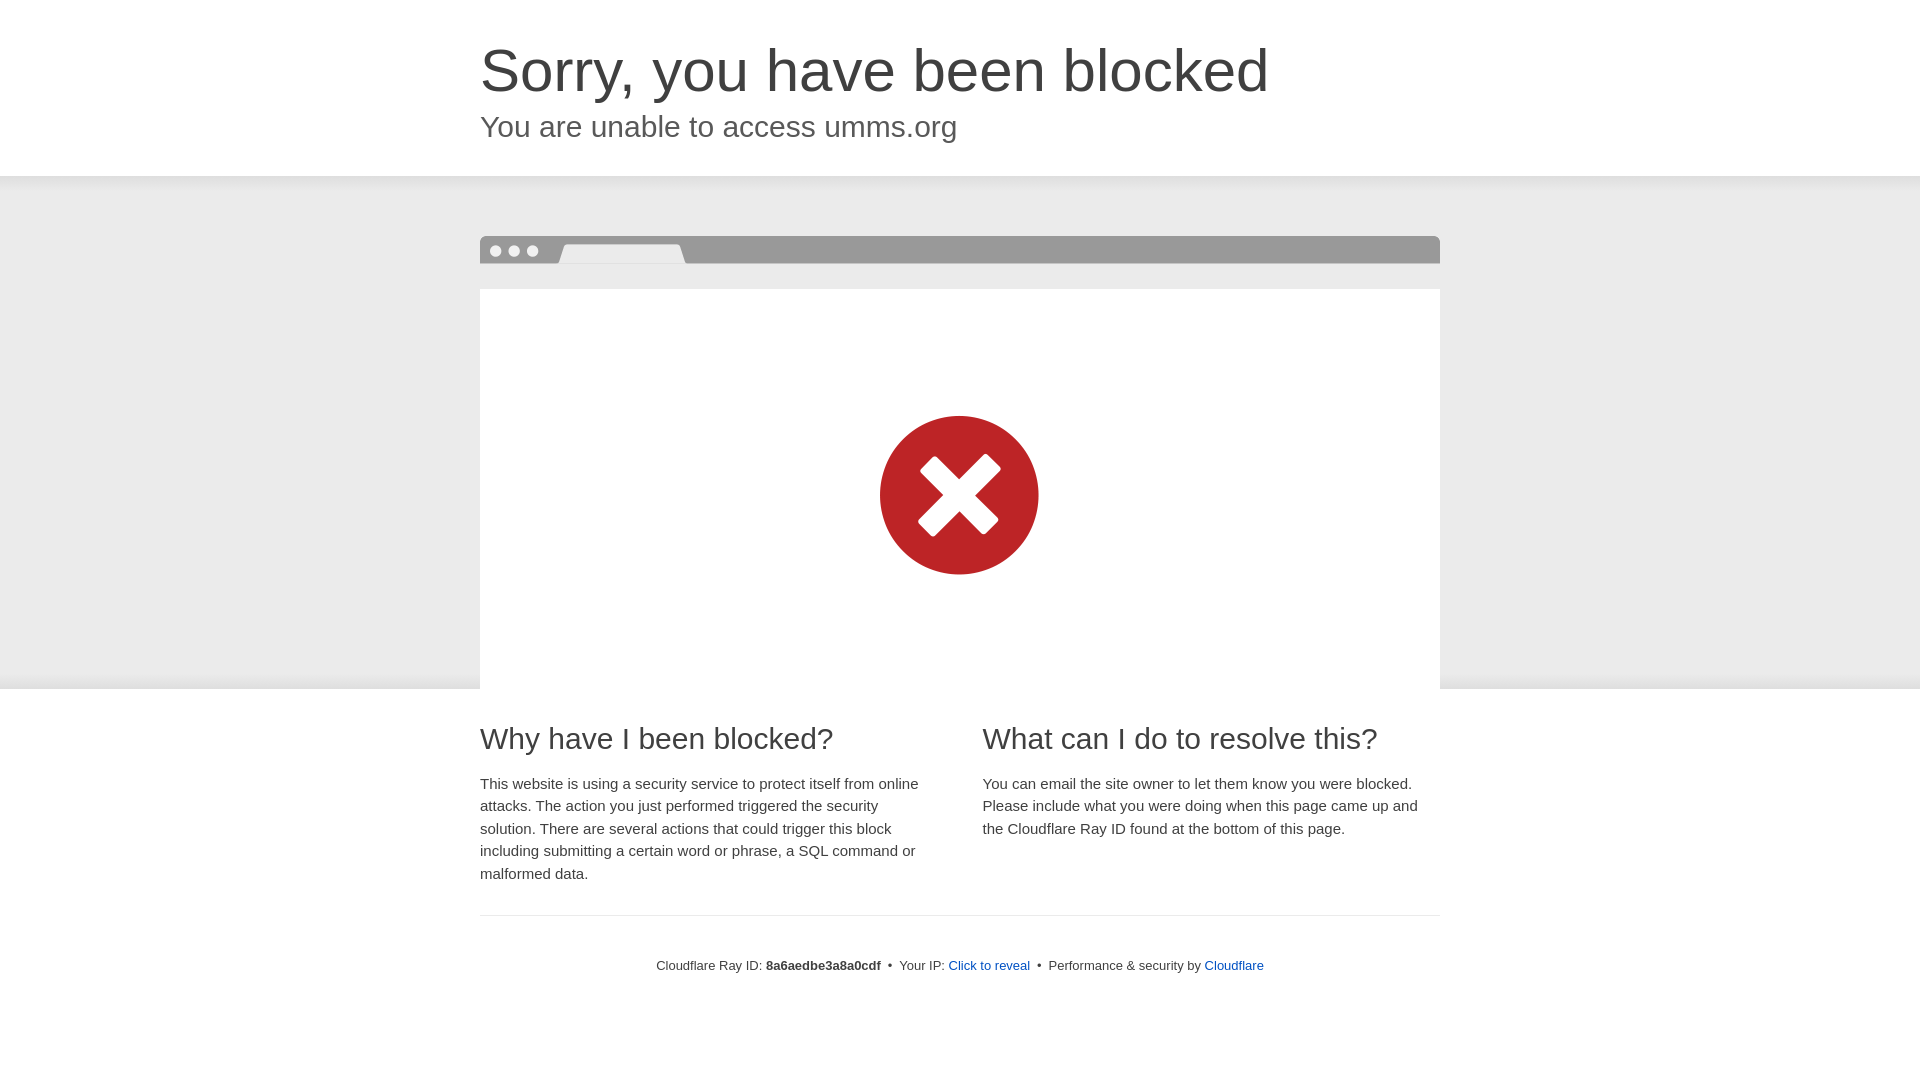 The width and height of the screenshot is (1920, 1080). Describe the element at coordinates (990, 966) in the screenshot. I see `Click to reveal` at that location.